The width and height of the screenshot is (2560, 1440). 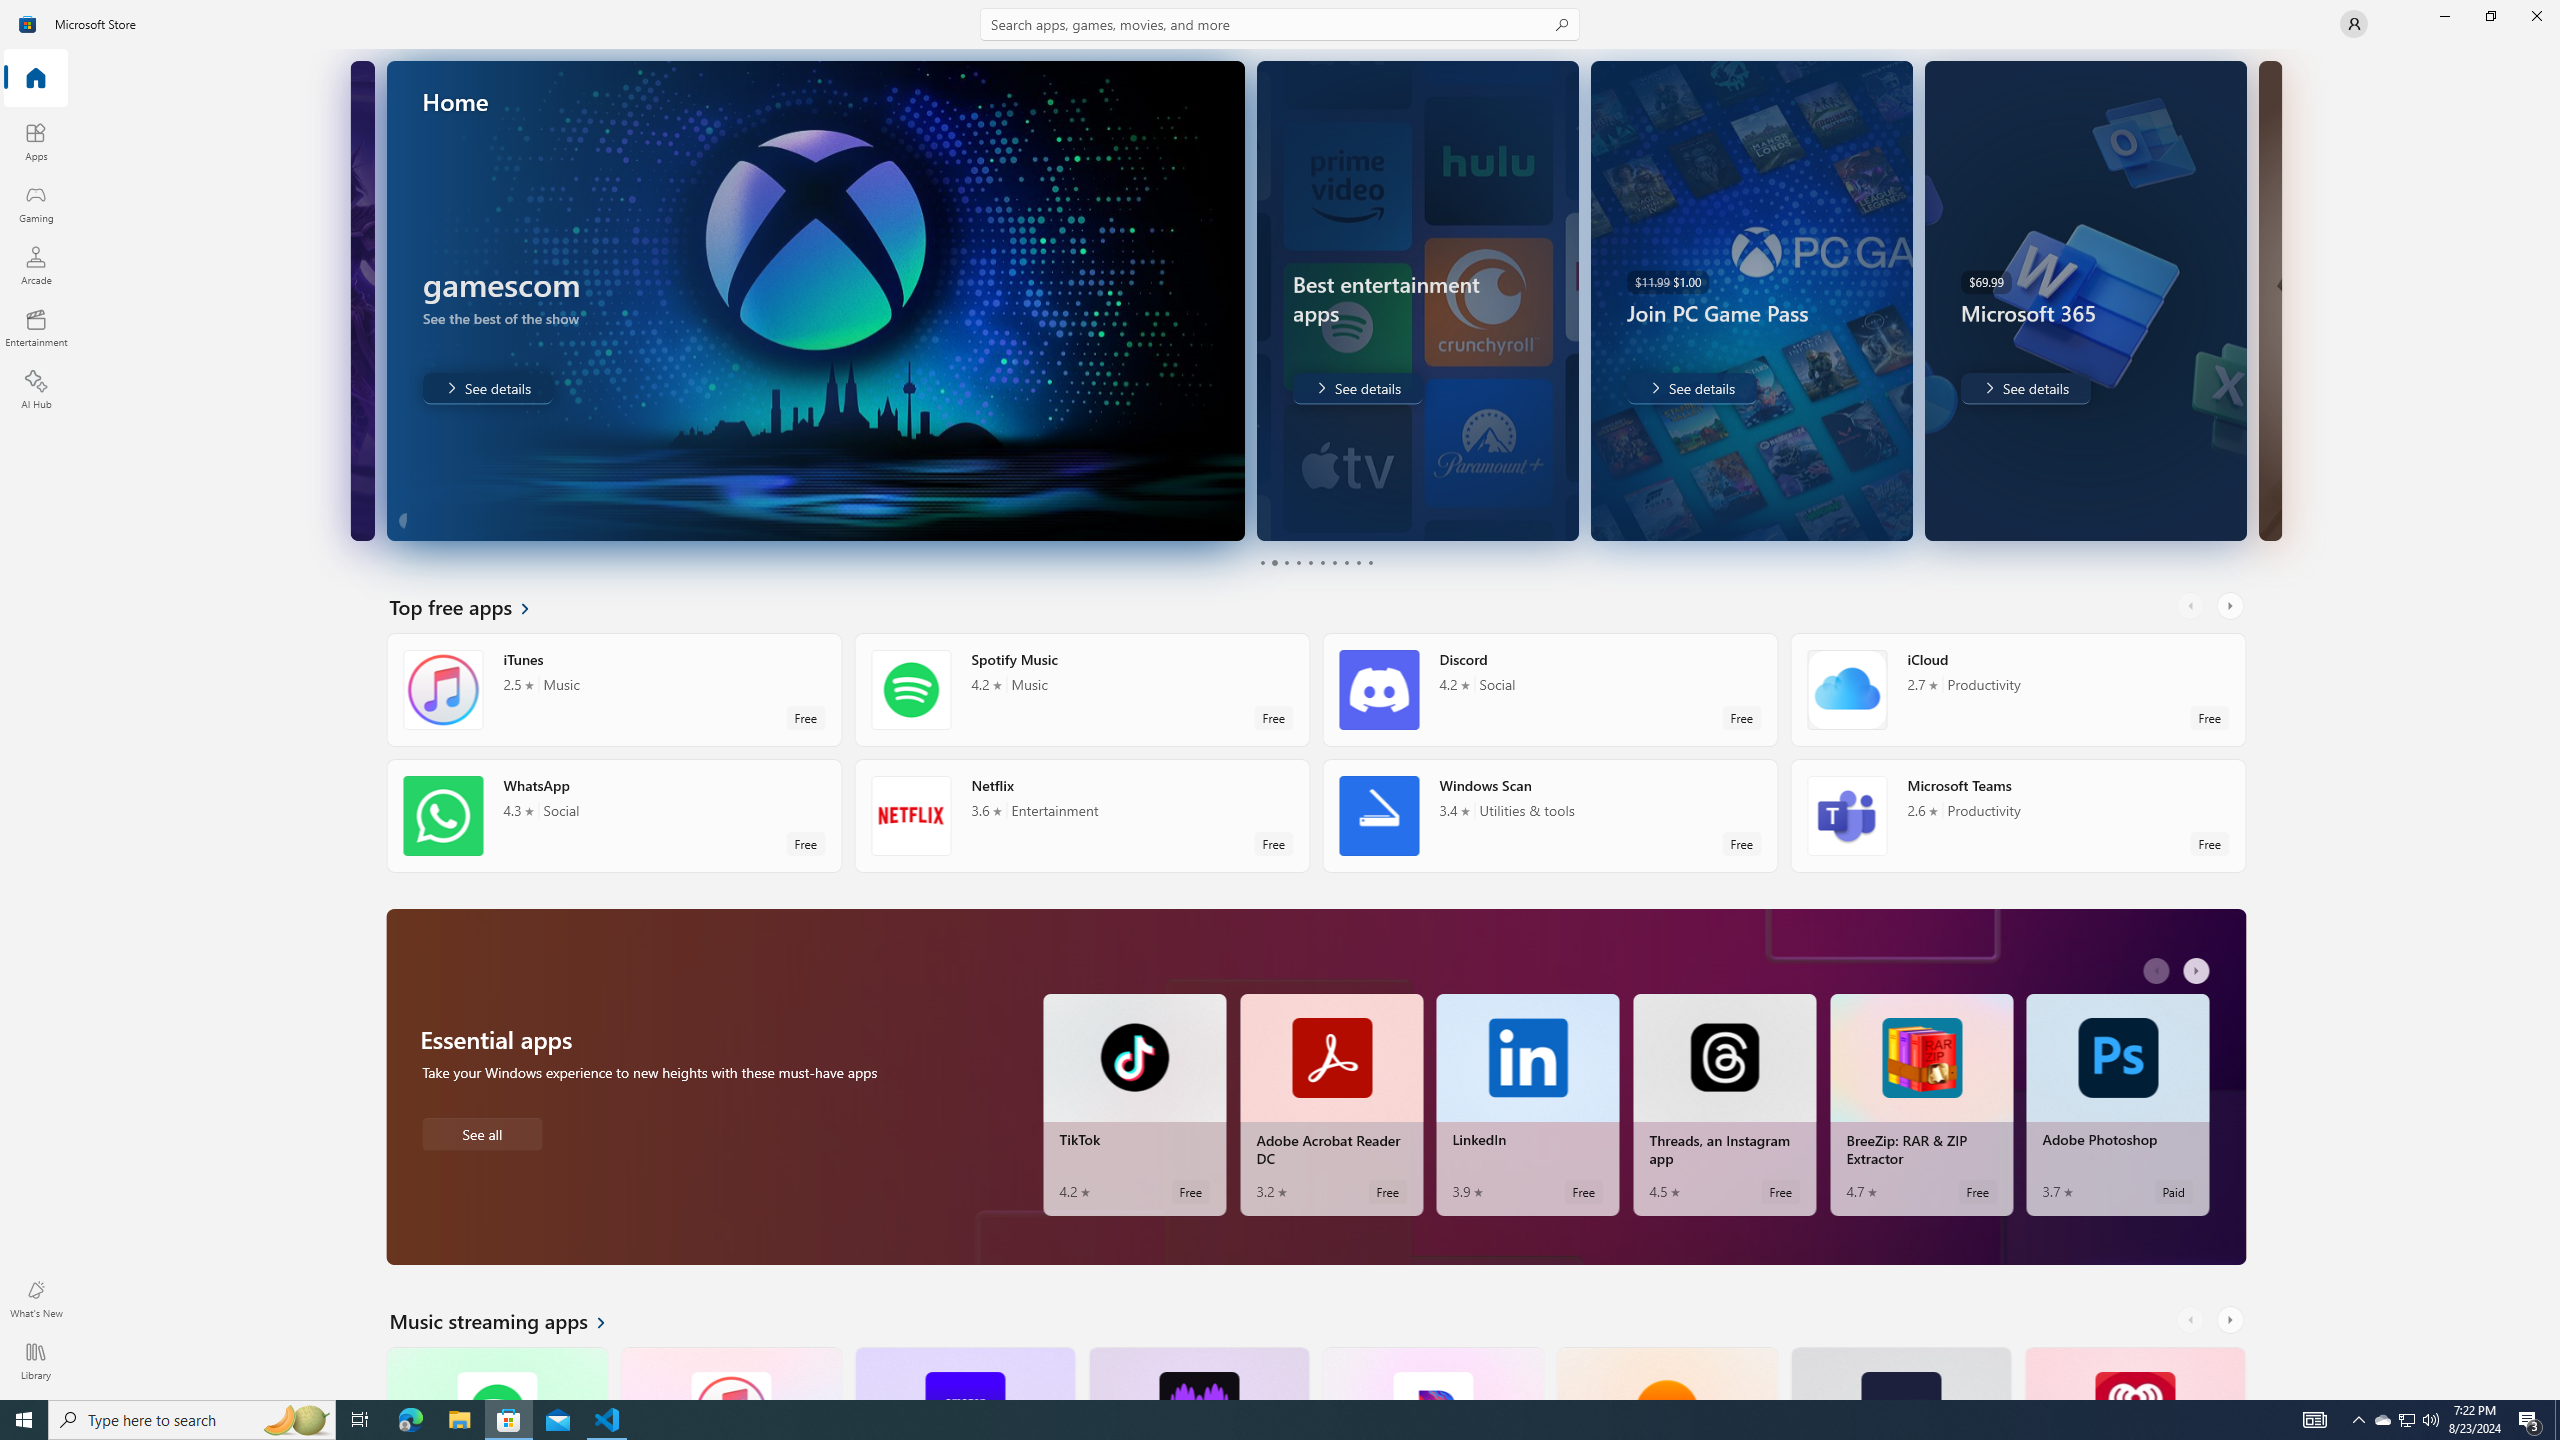 What do you see at coordinates (1262, 562) in the screenshot?
I see `Page 1` at bounding box center [1262, 562].